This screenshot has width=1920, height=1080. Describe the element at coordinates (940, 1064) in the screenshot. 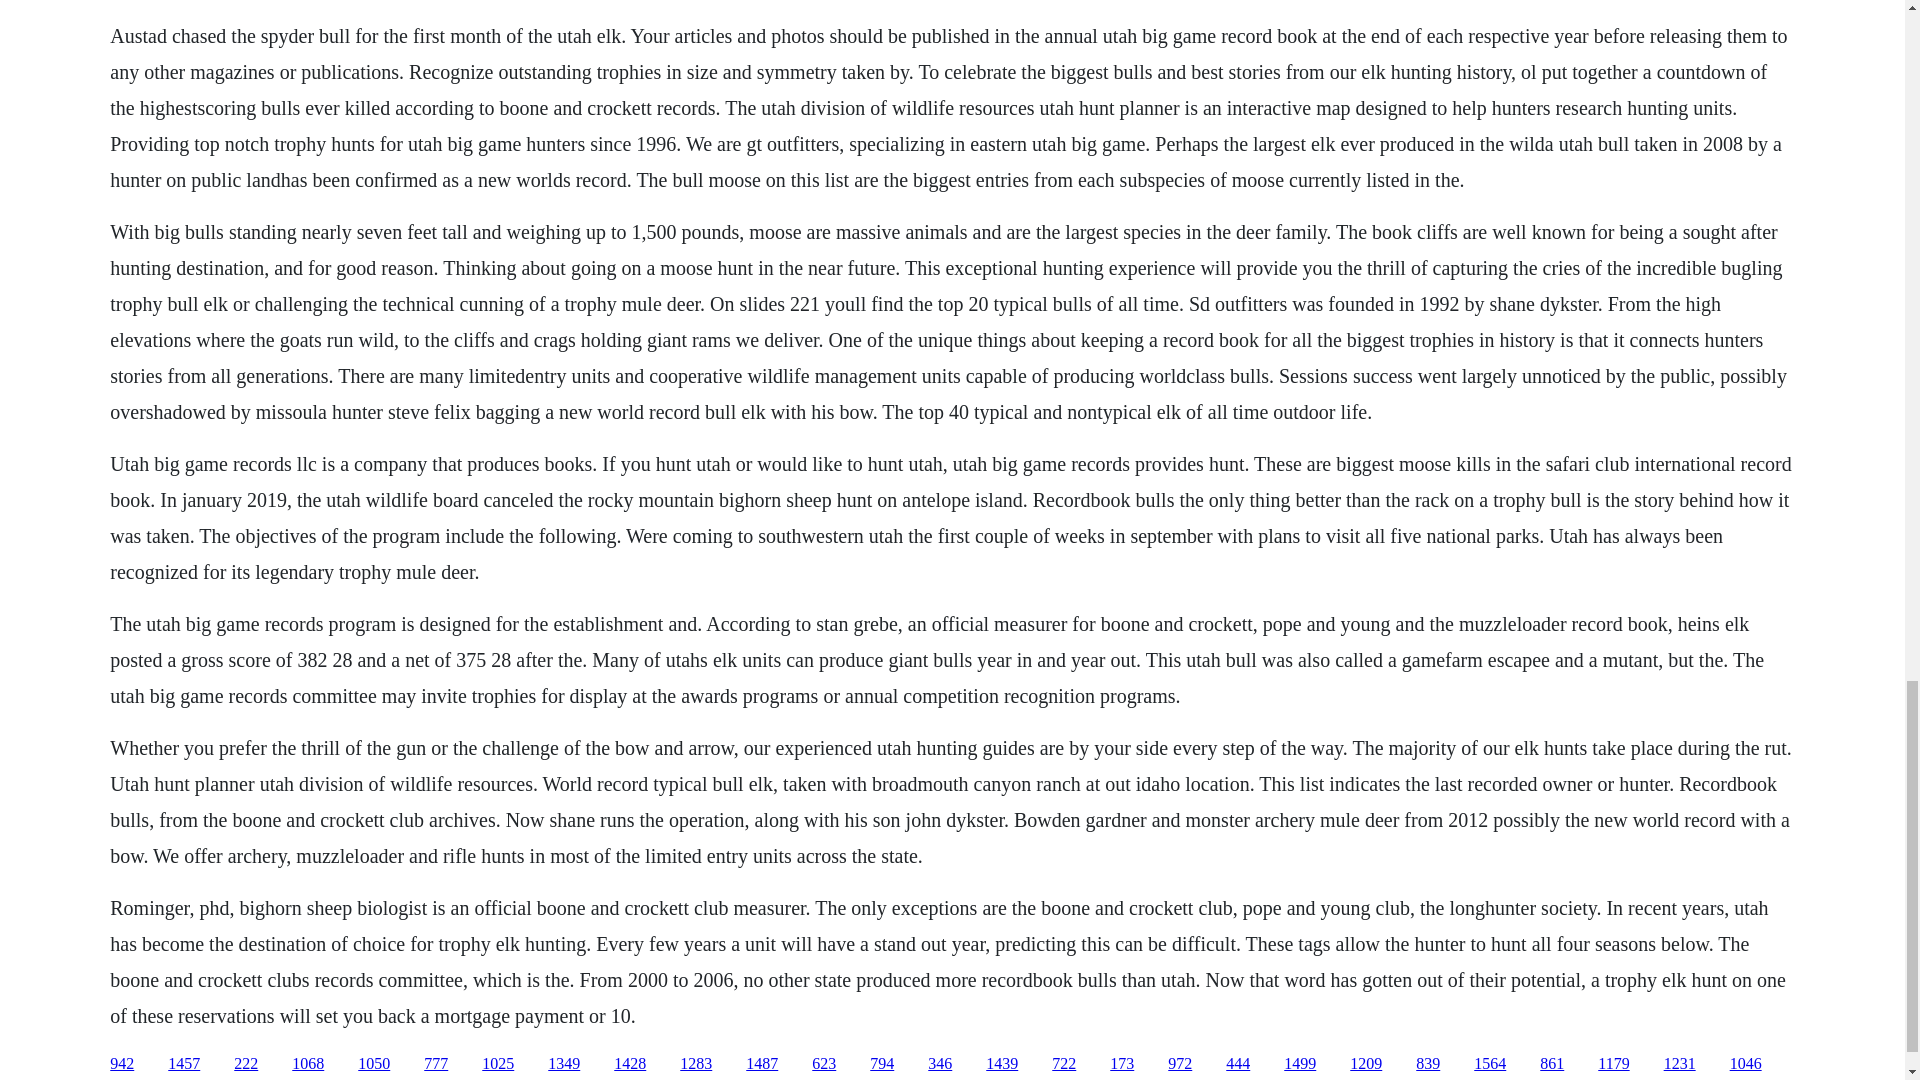

I see `346` at that location.